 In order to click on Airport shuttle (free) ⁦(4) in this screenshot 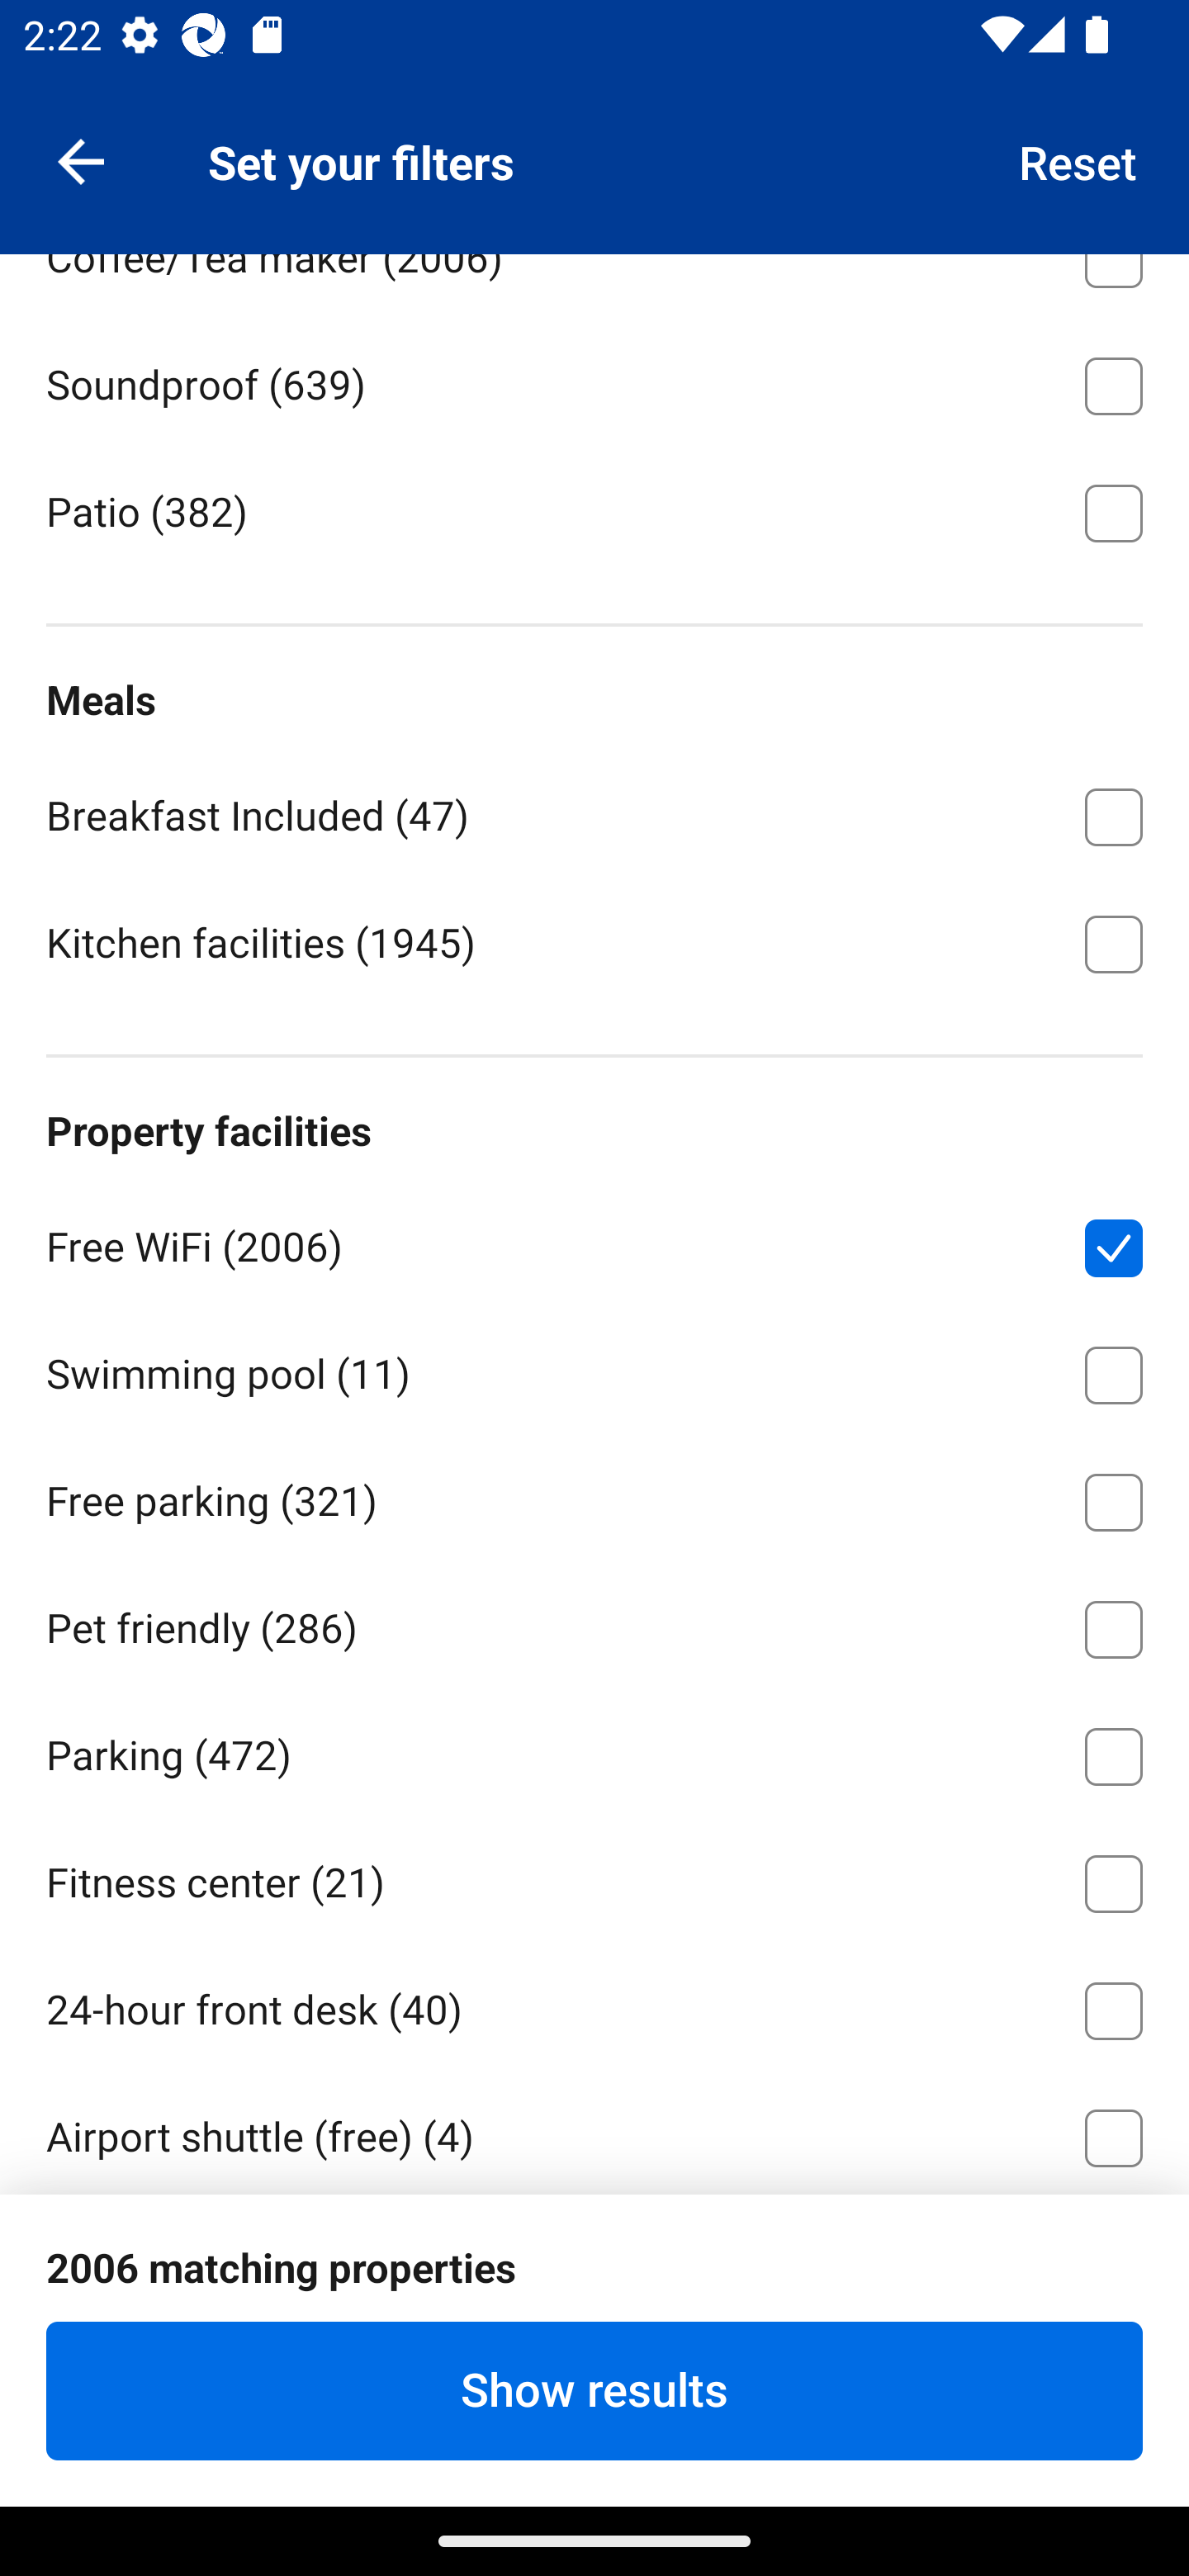, I will do `click(594, 2132)`.